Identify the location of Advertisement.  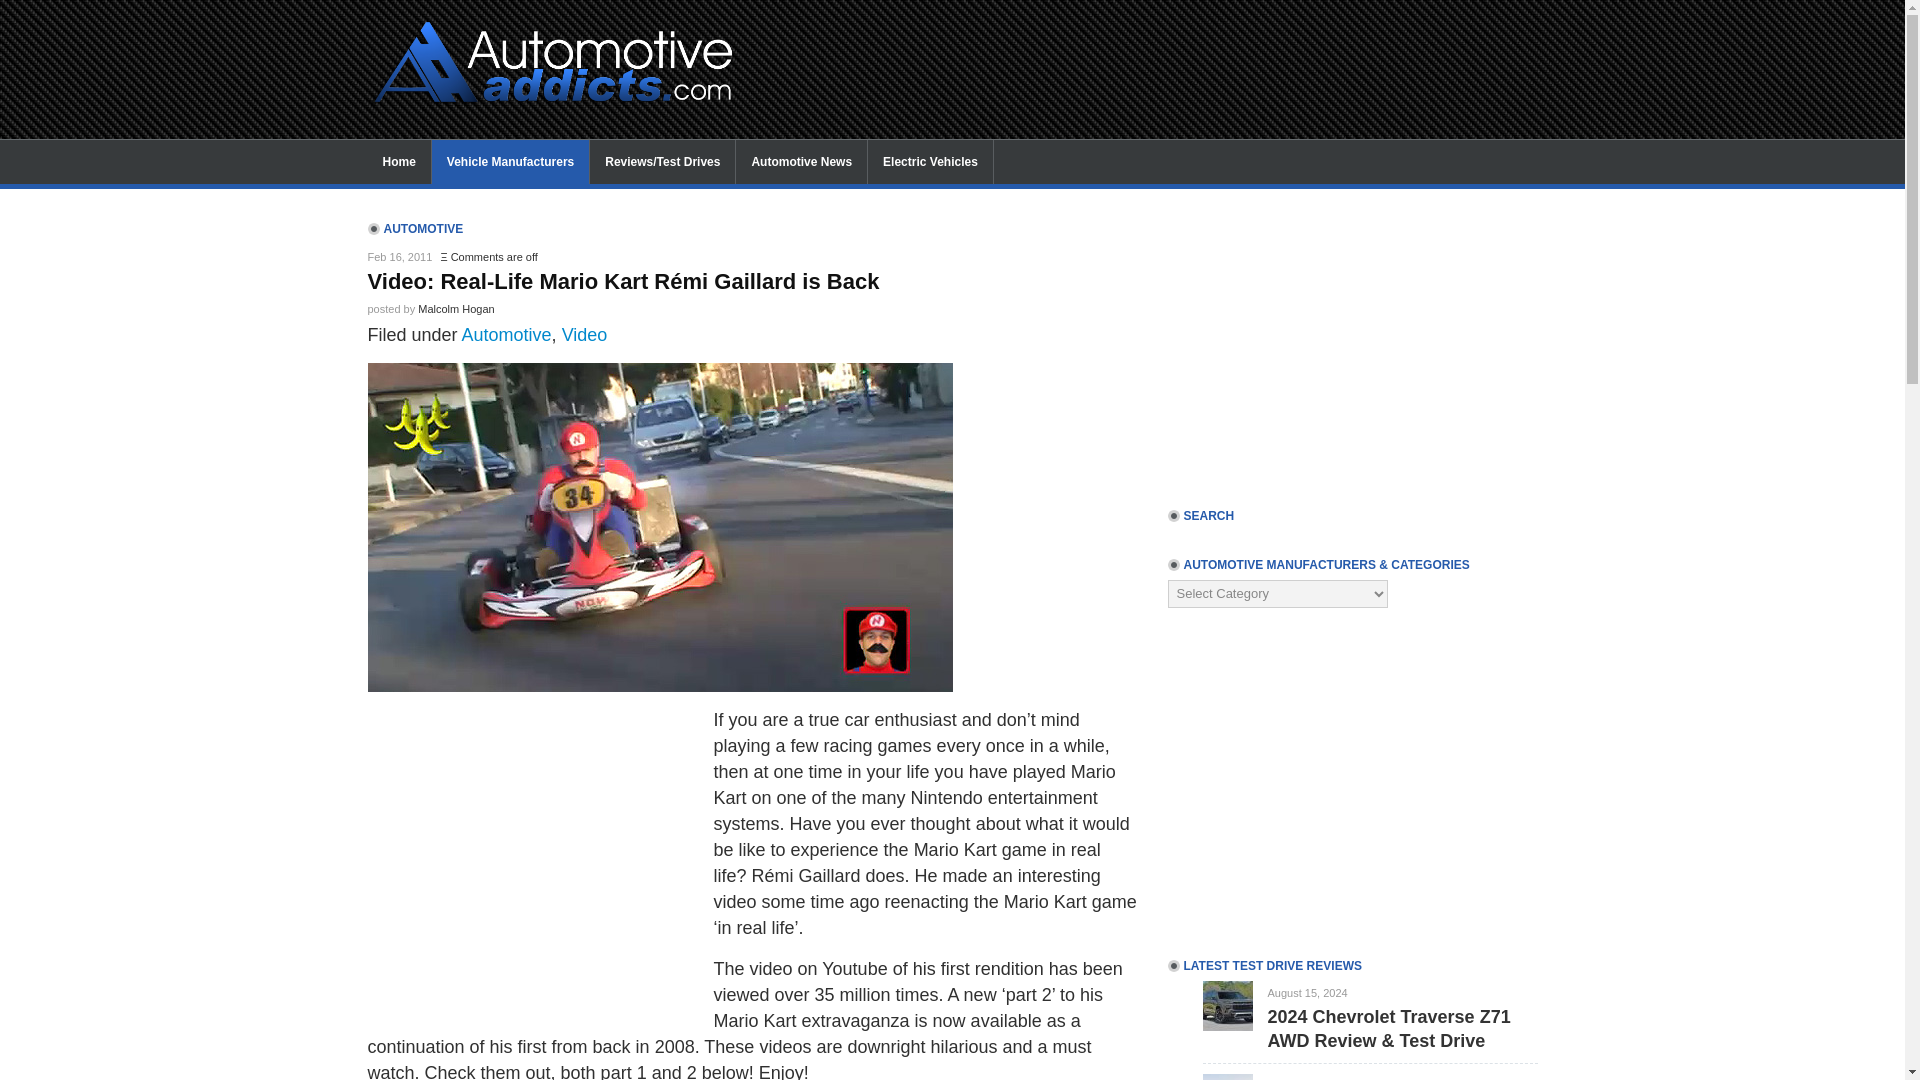
(1132, 44).